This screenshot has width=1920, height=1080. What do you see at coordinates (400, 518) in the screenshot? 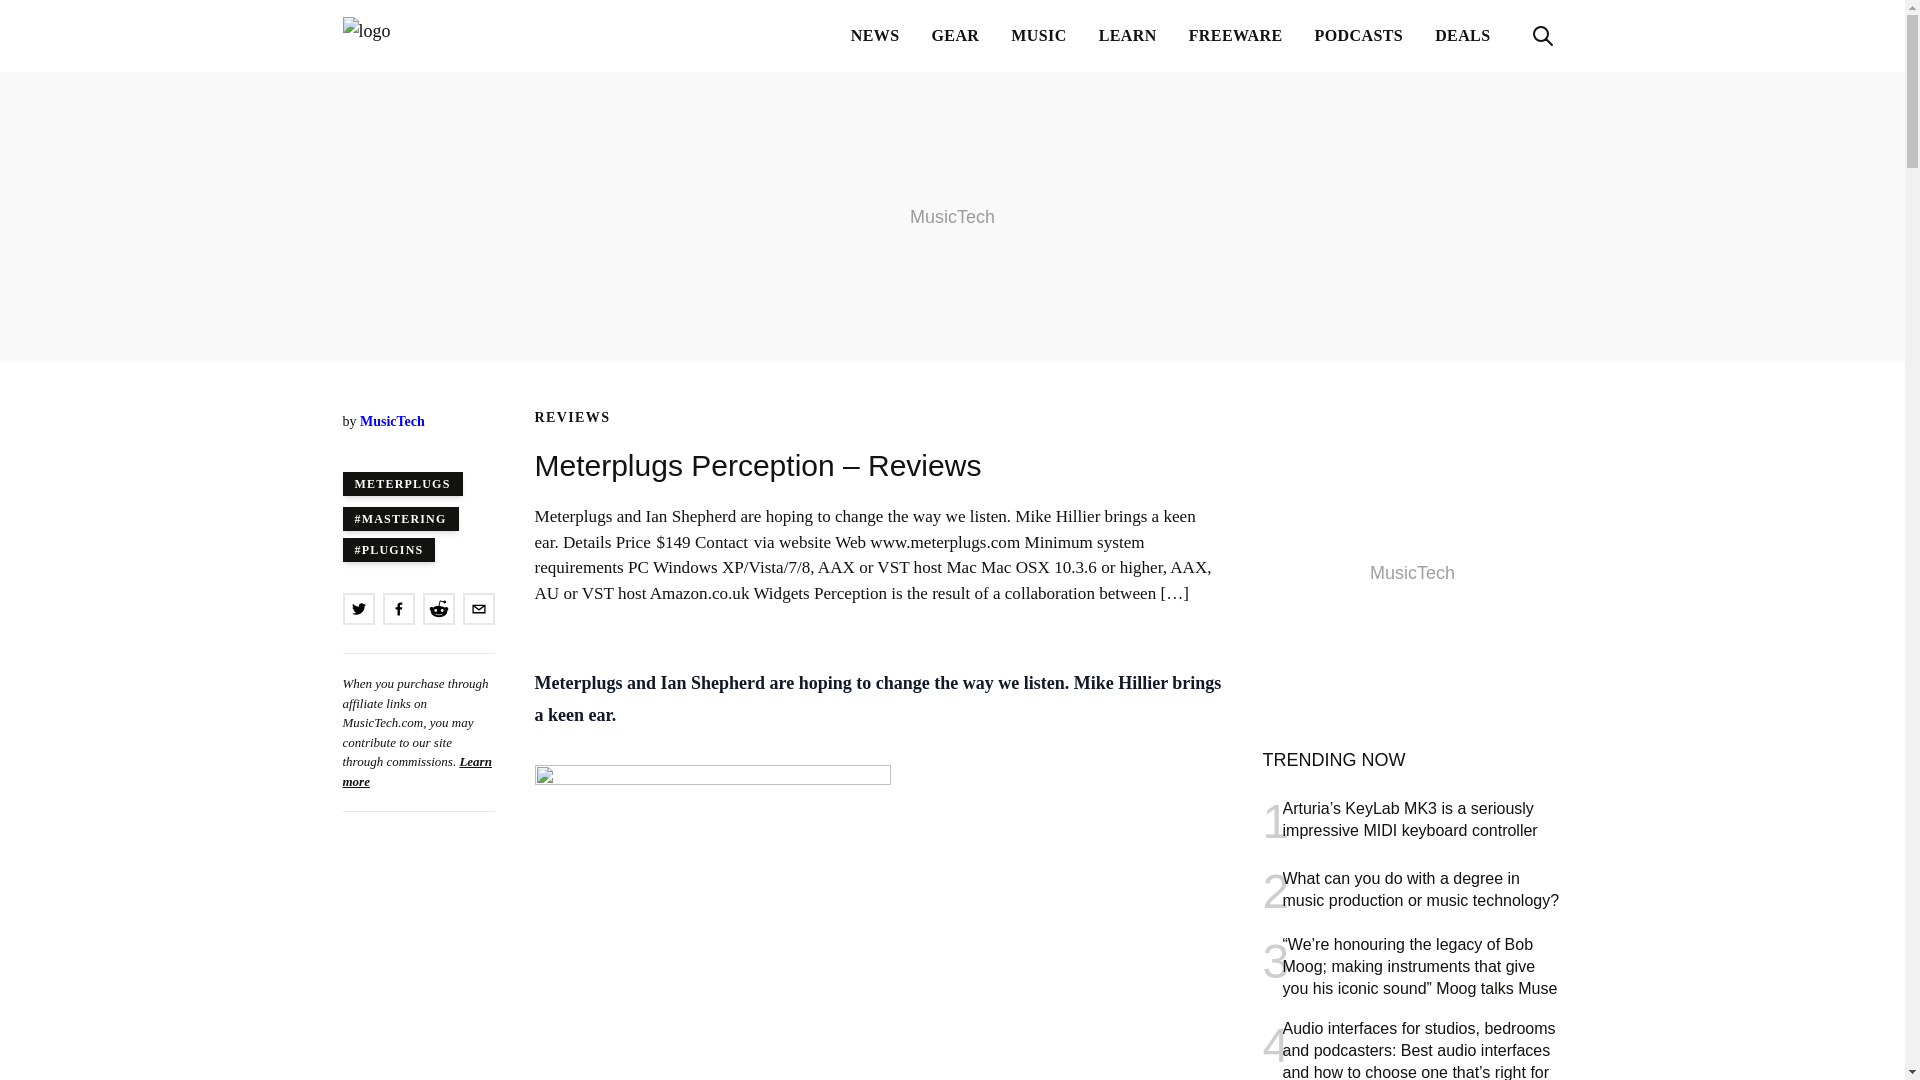
I see `Mastering` at bounding box center [400, 518].